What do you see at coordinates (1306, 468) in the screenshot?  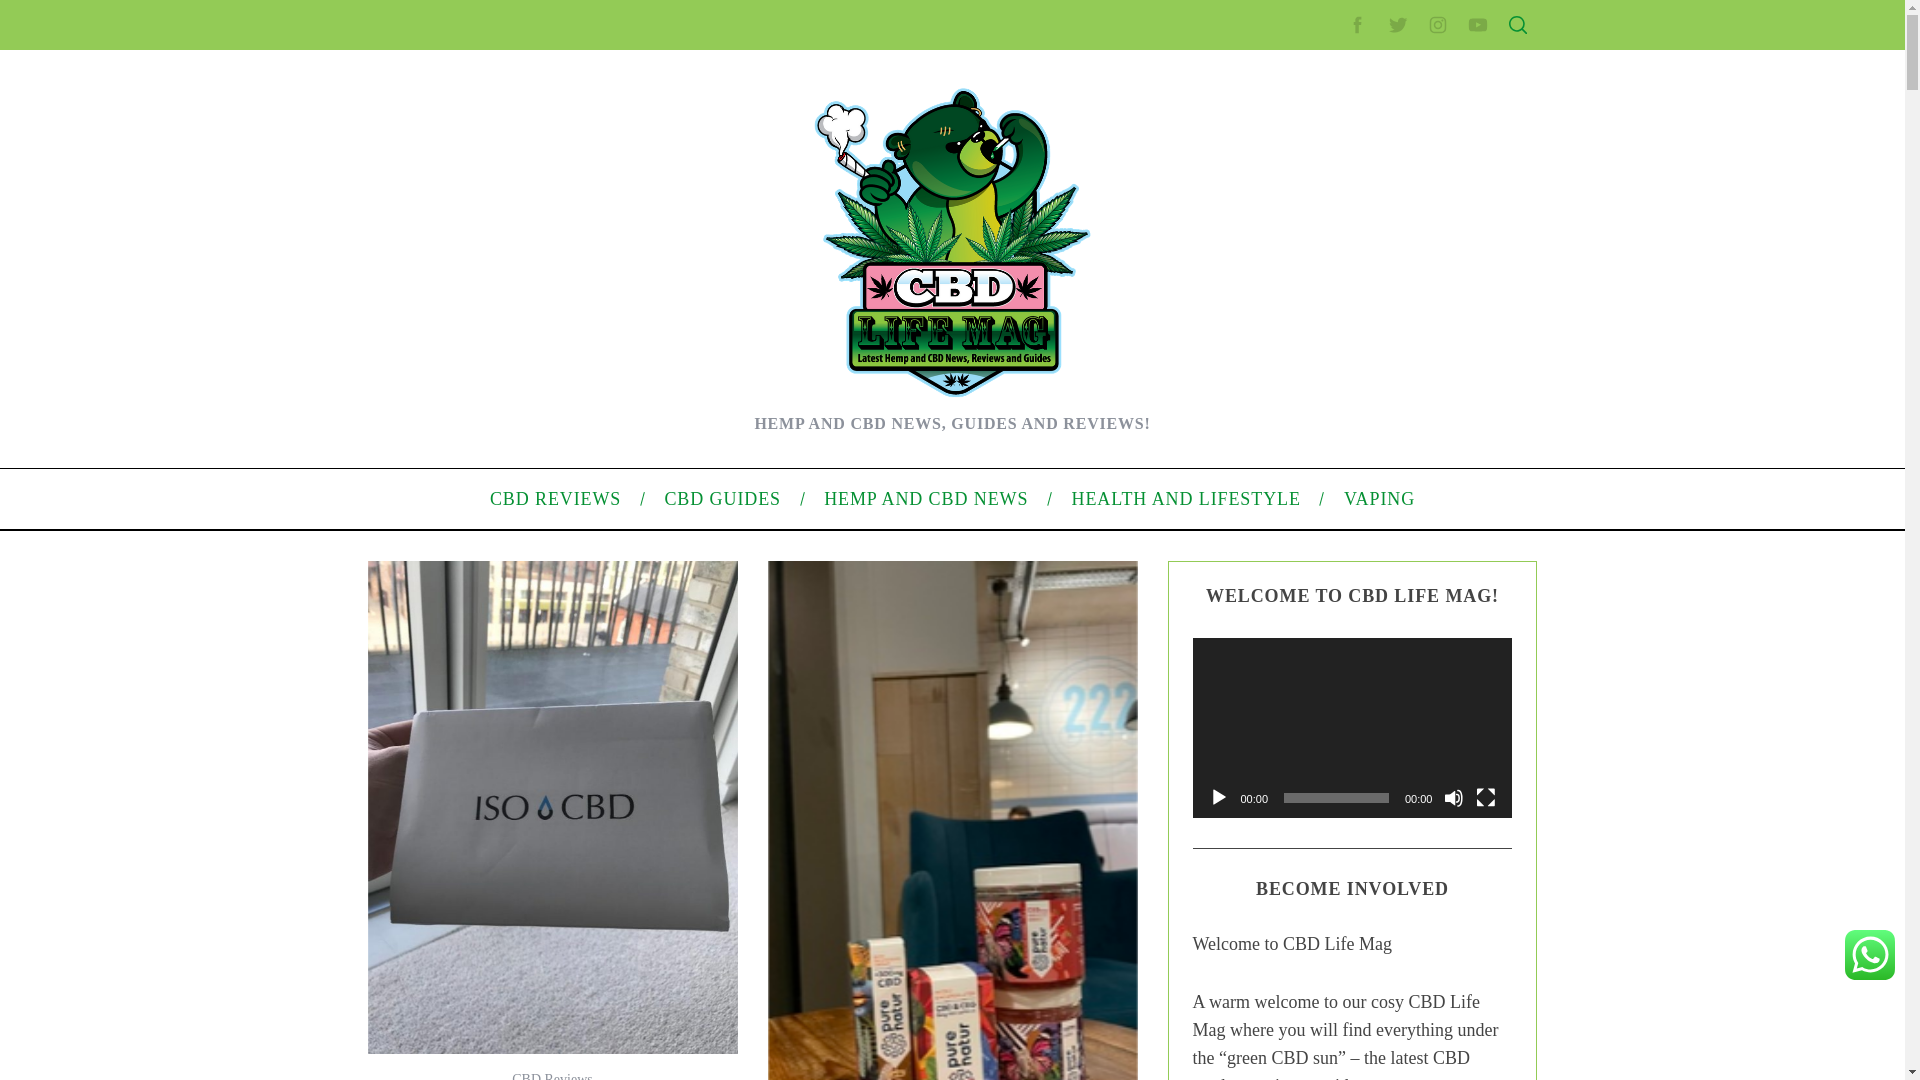 I see `Disclaimer` at bounding box center [1306, 468].